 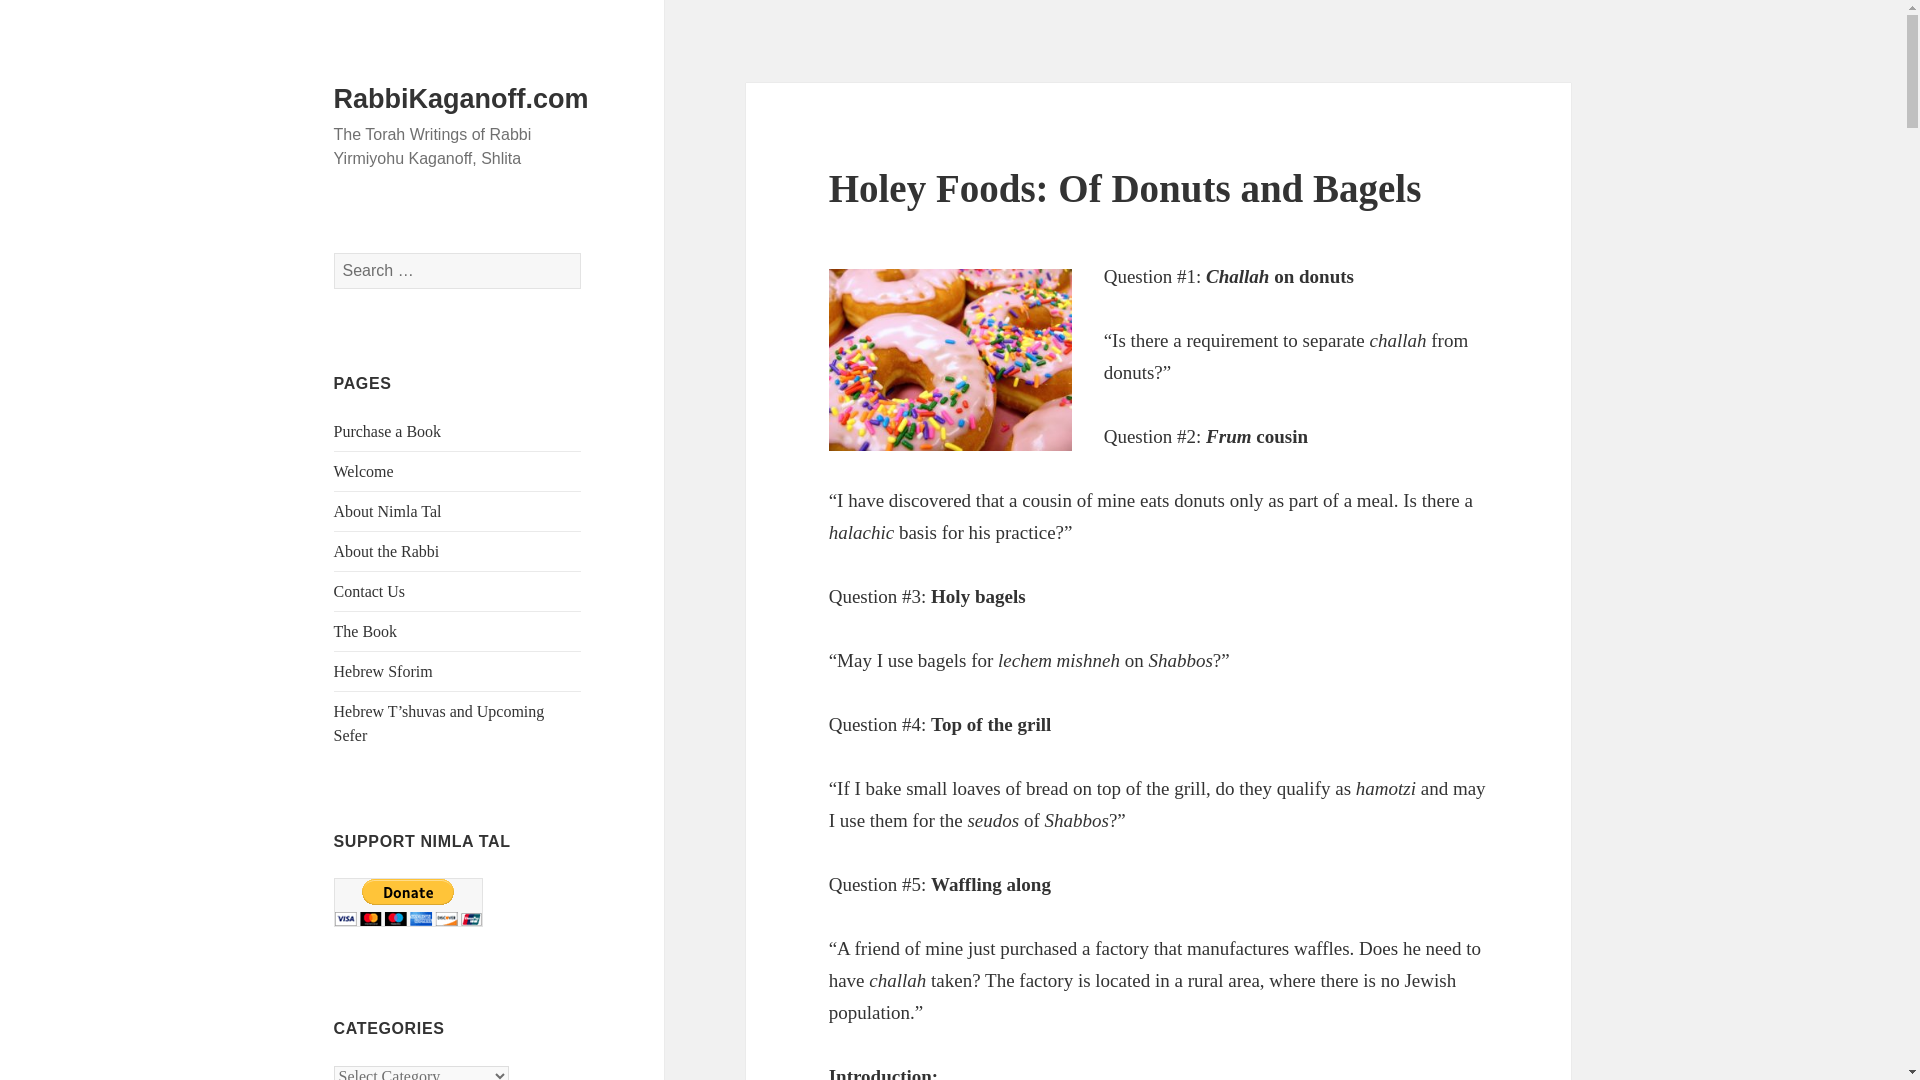 I want to click on Hebrew Sforim, so click(x=384, y=672).